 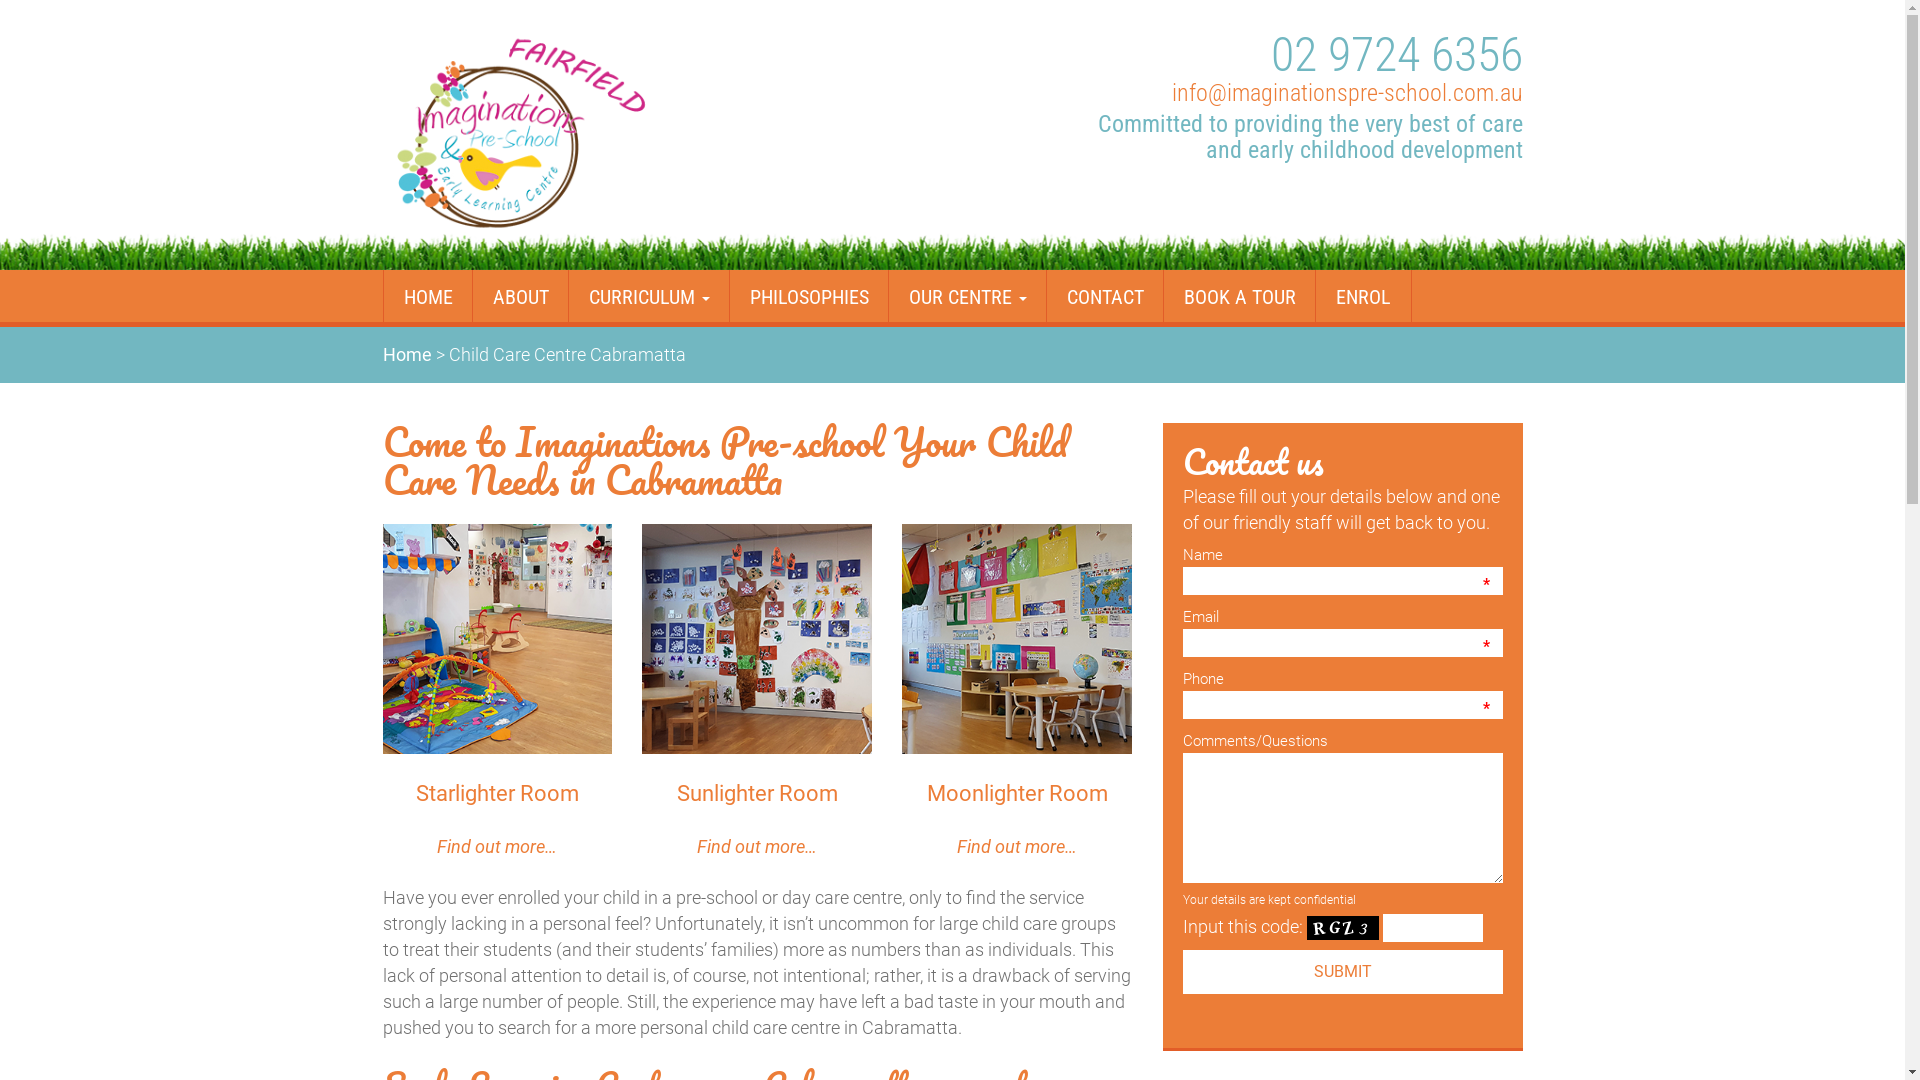 I want to click on Submit, so click(x=1342, y=972).